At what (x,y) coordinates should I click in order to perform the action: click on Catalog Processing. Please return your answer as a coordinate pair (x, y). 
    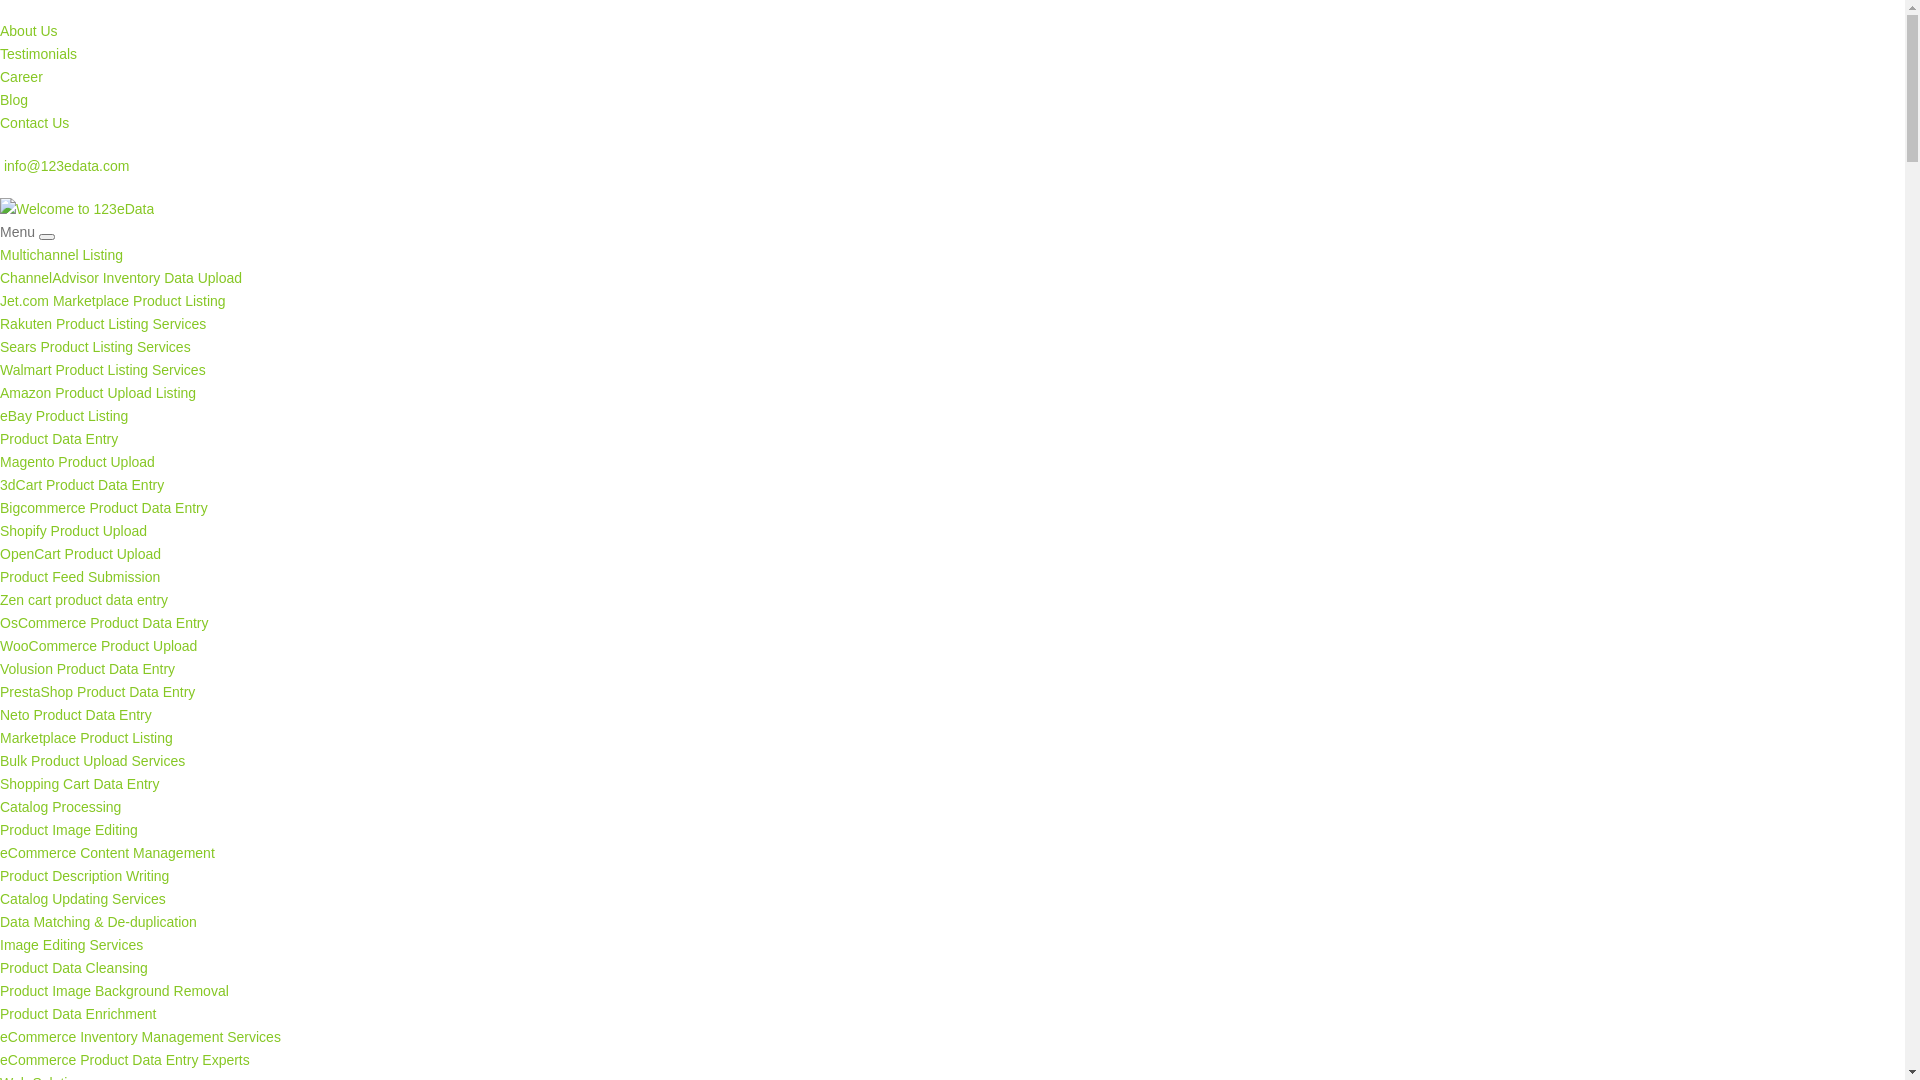
    Looking at the image, I should click on (60, 807).